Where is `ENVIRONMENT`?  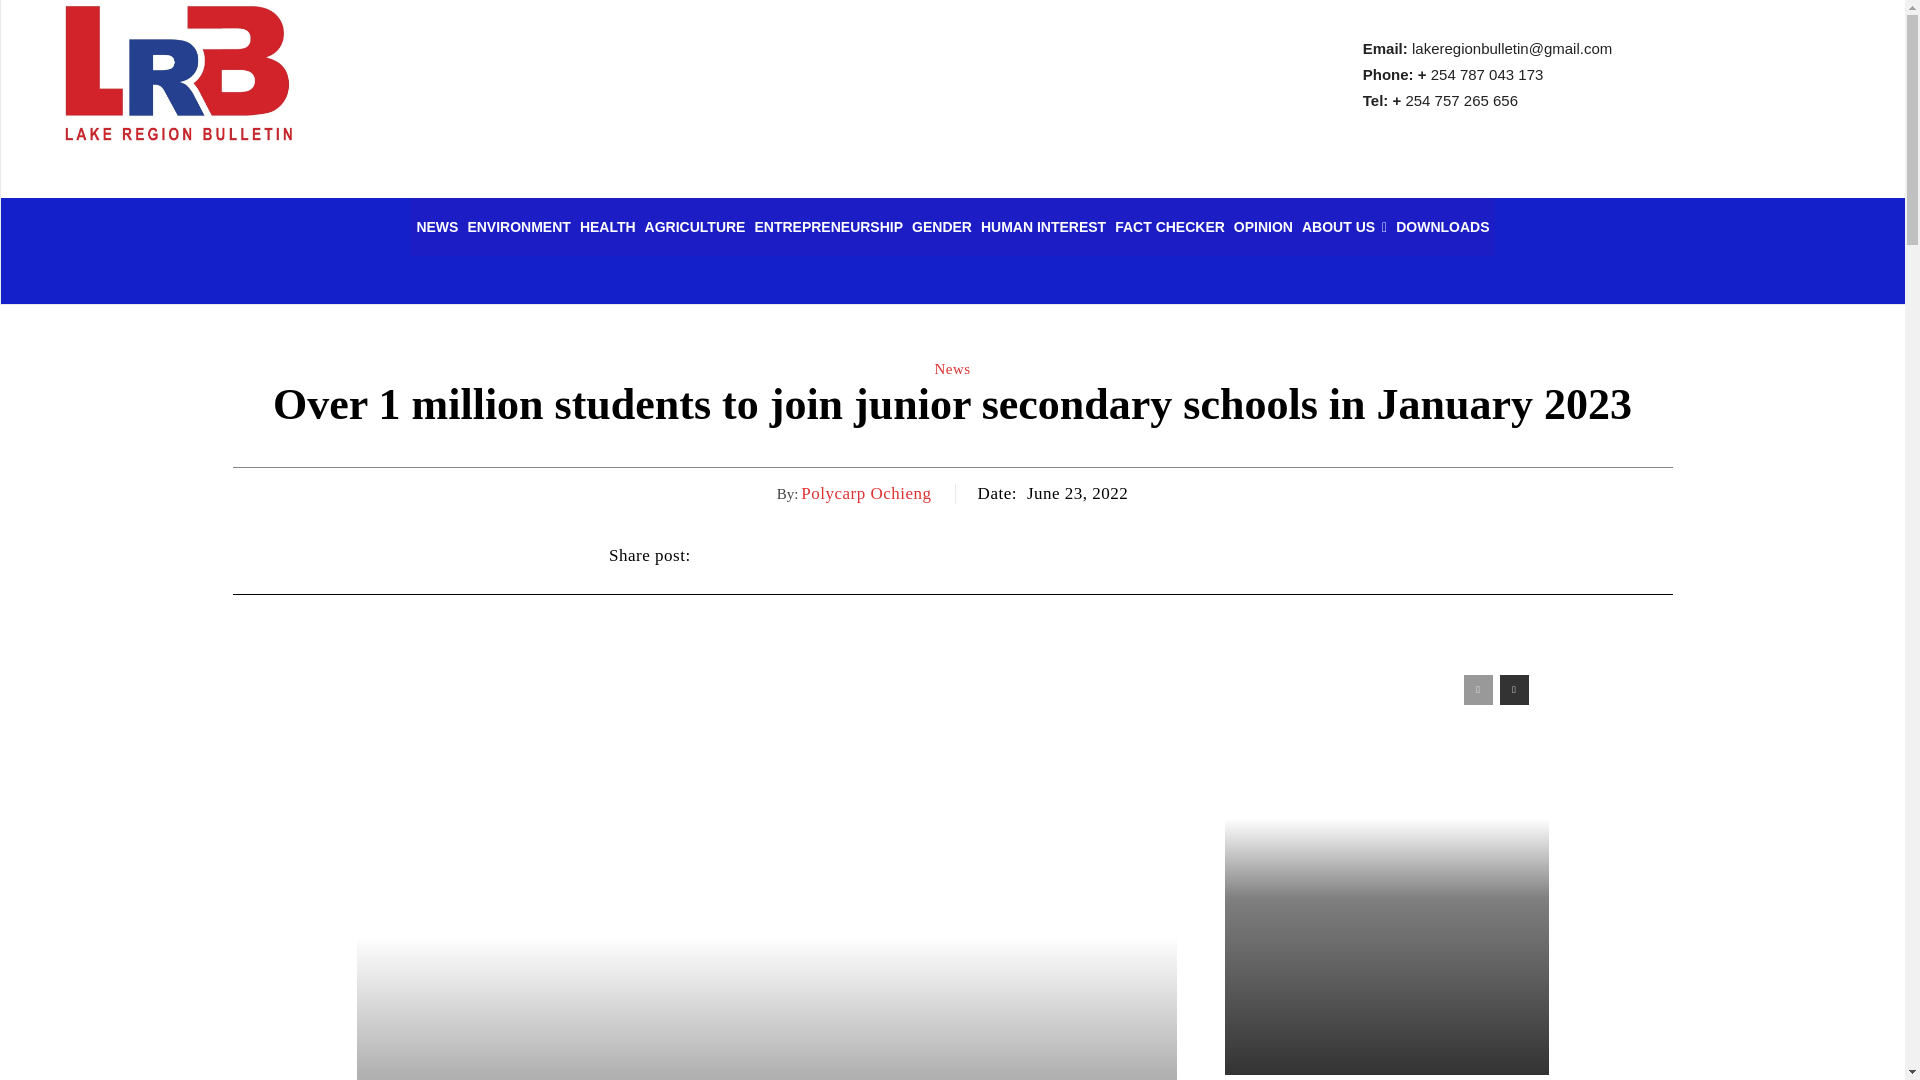
ENVIRONMENT is located at coordinates (518, 226).